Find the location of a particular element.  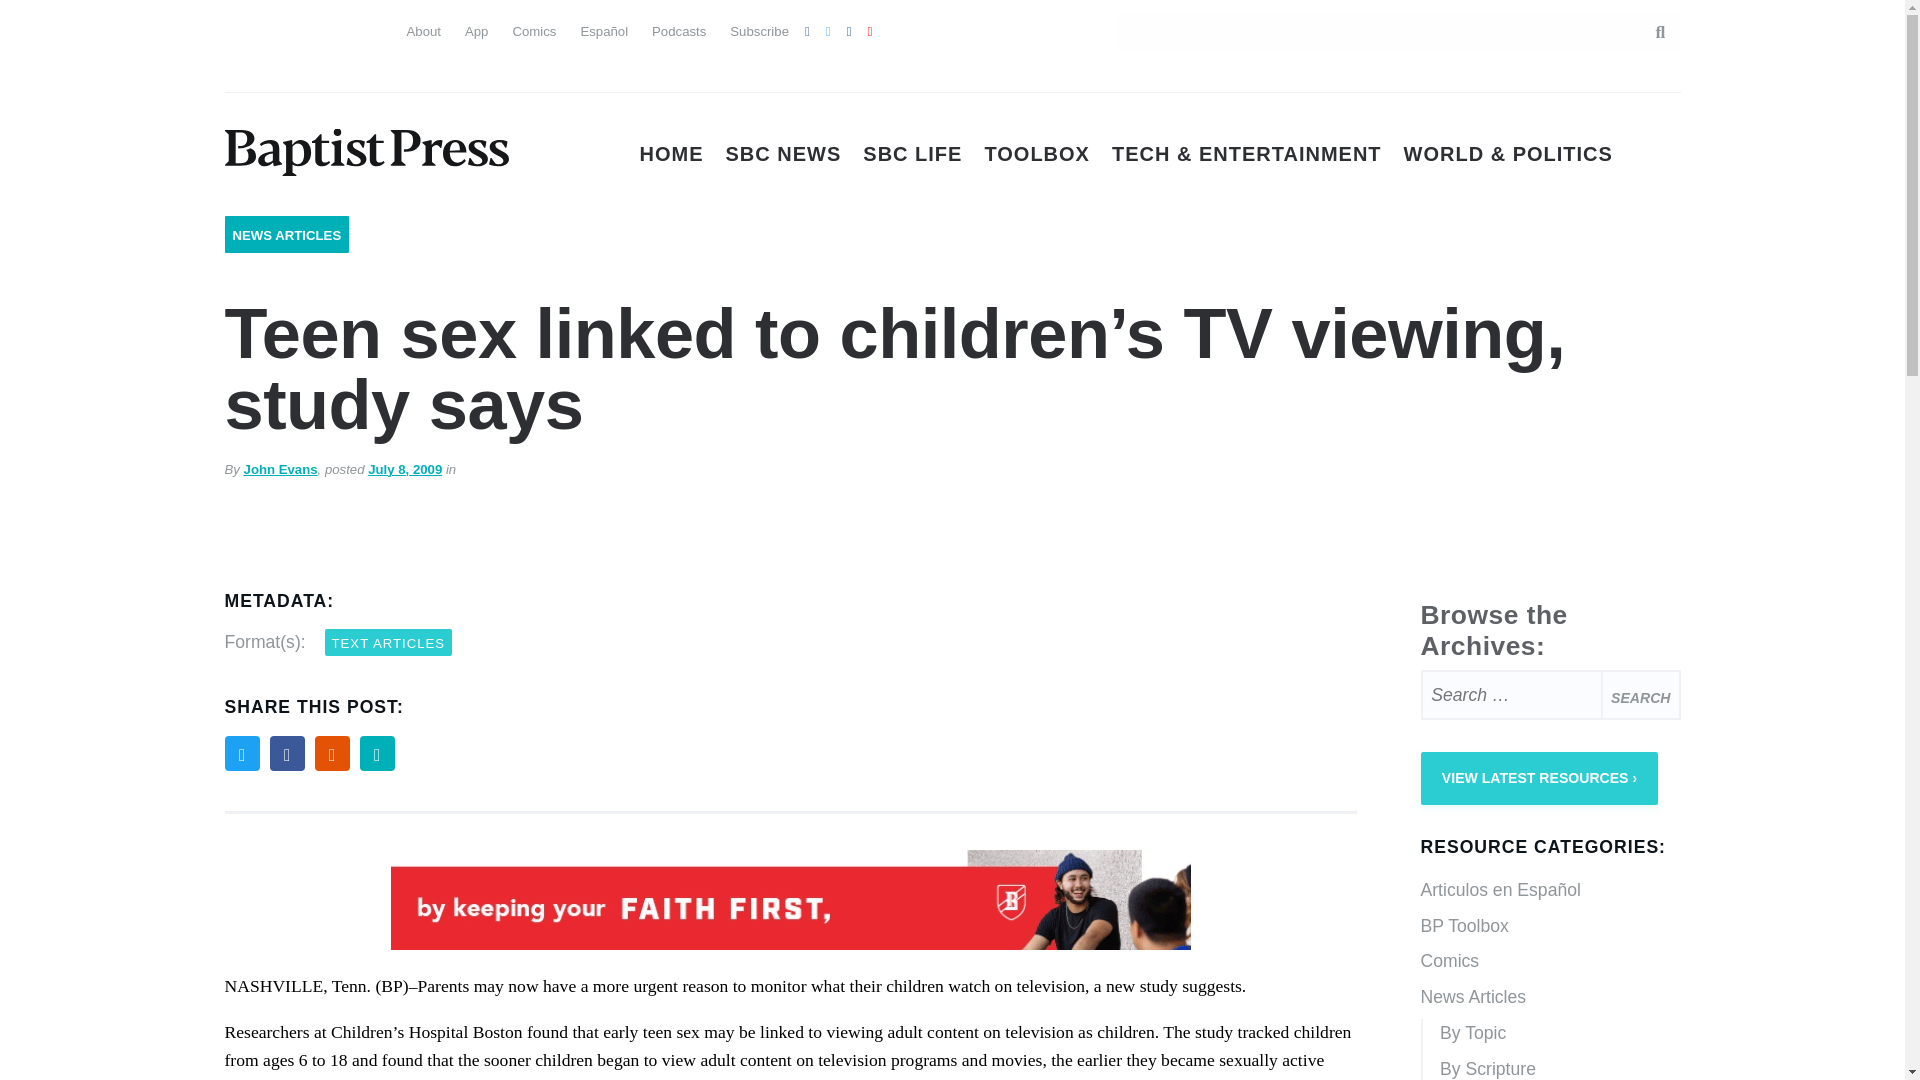

BP Toolbox is located at coordinates (1550, 927).